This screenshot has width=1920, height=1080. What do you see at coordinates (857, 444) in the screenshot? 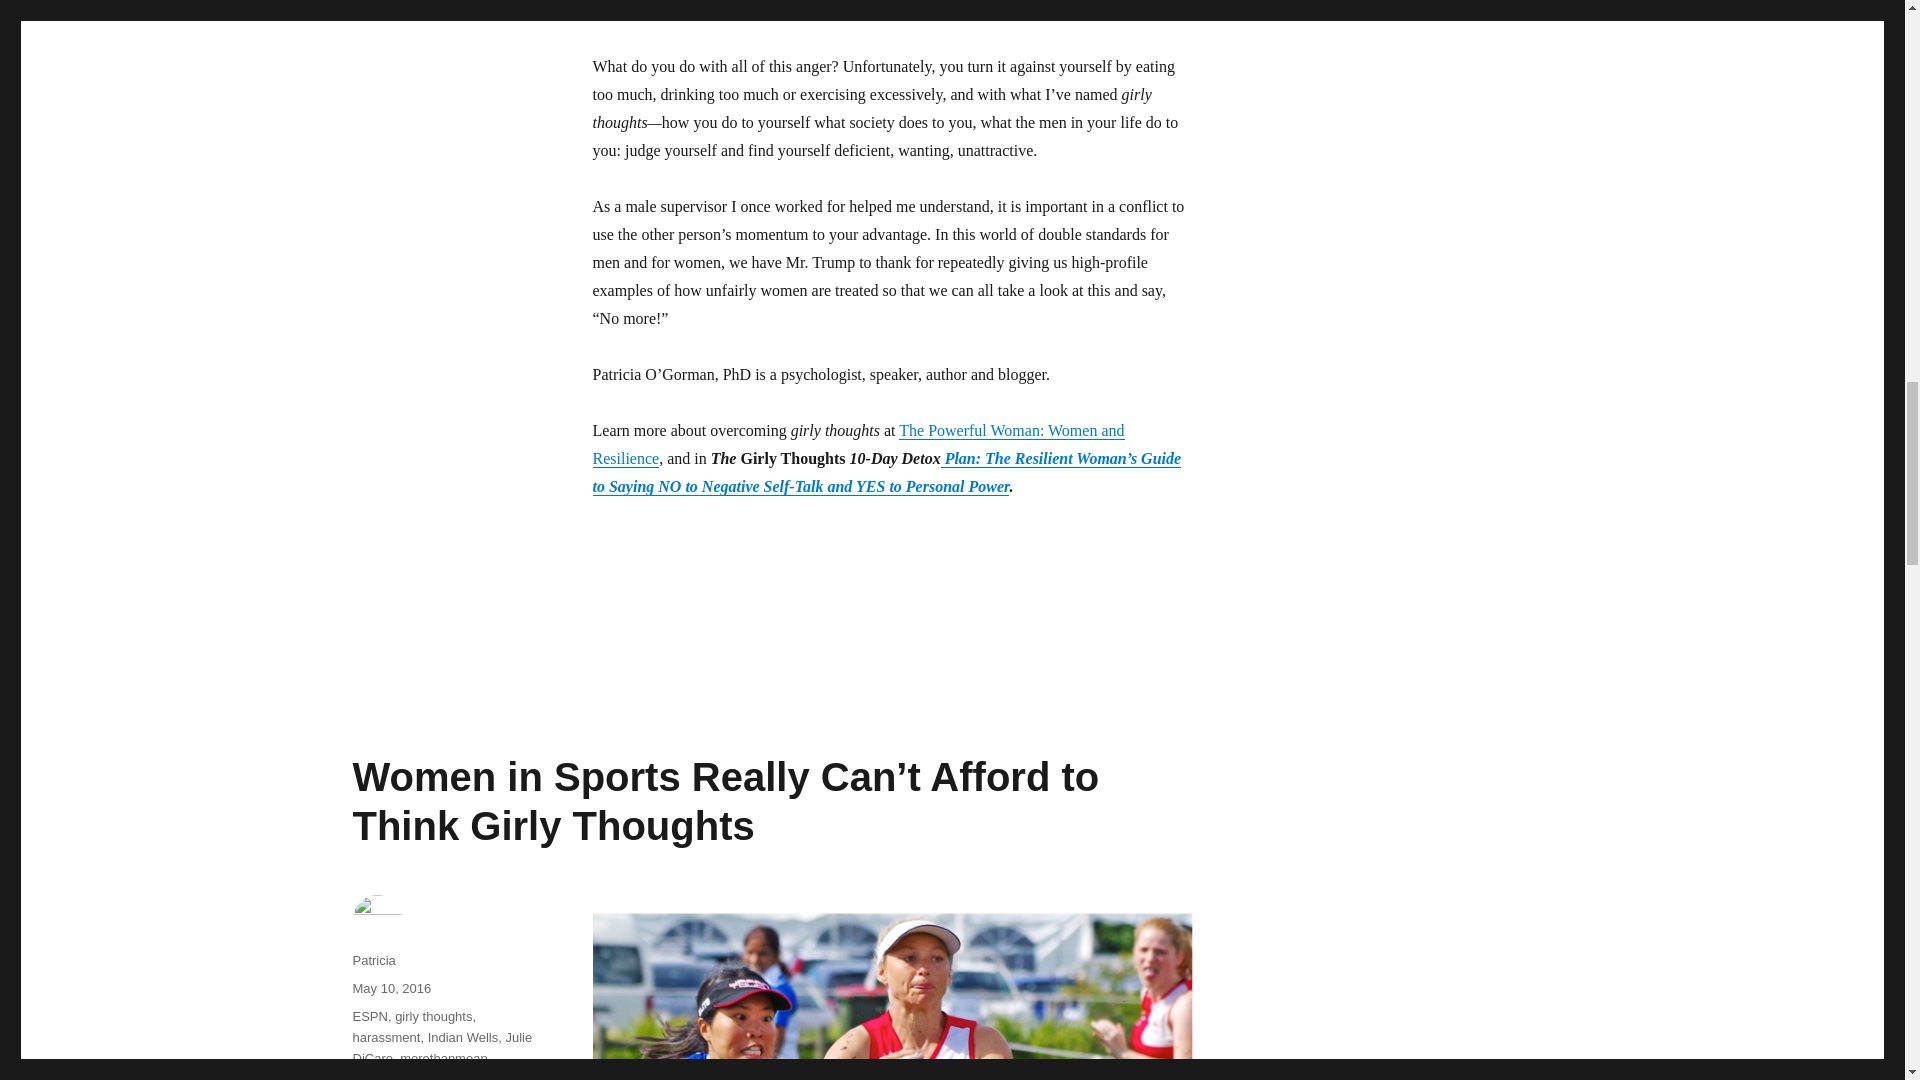
I see `The Powerful Woman: Women and Resilience` at bounding box center [857, 444].